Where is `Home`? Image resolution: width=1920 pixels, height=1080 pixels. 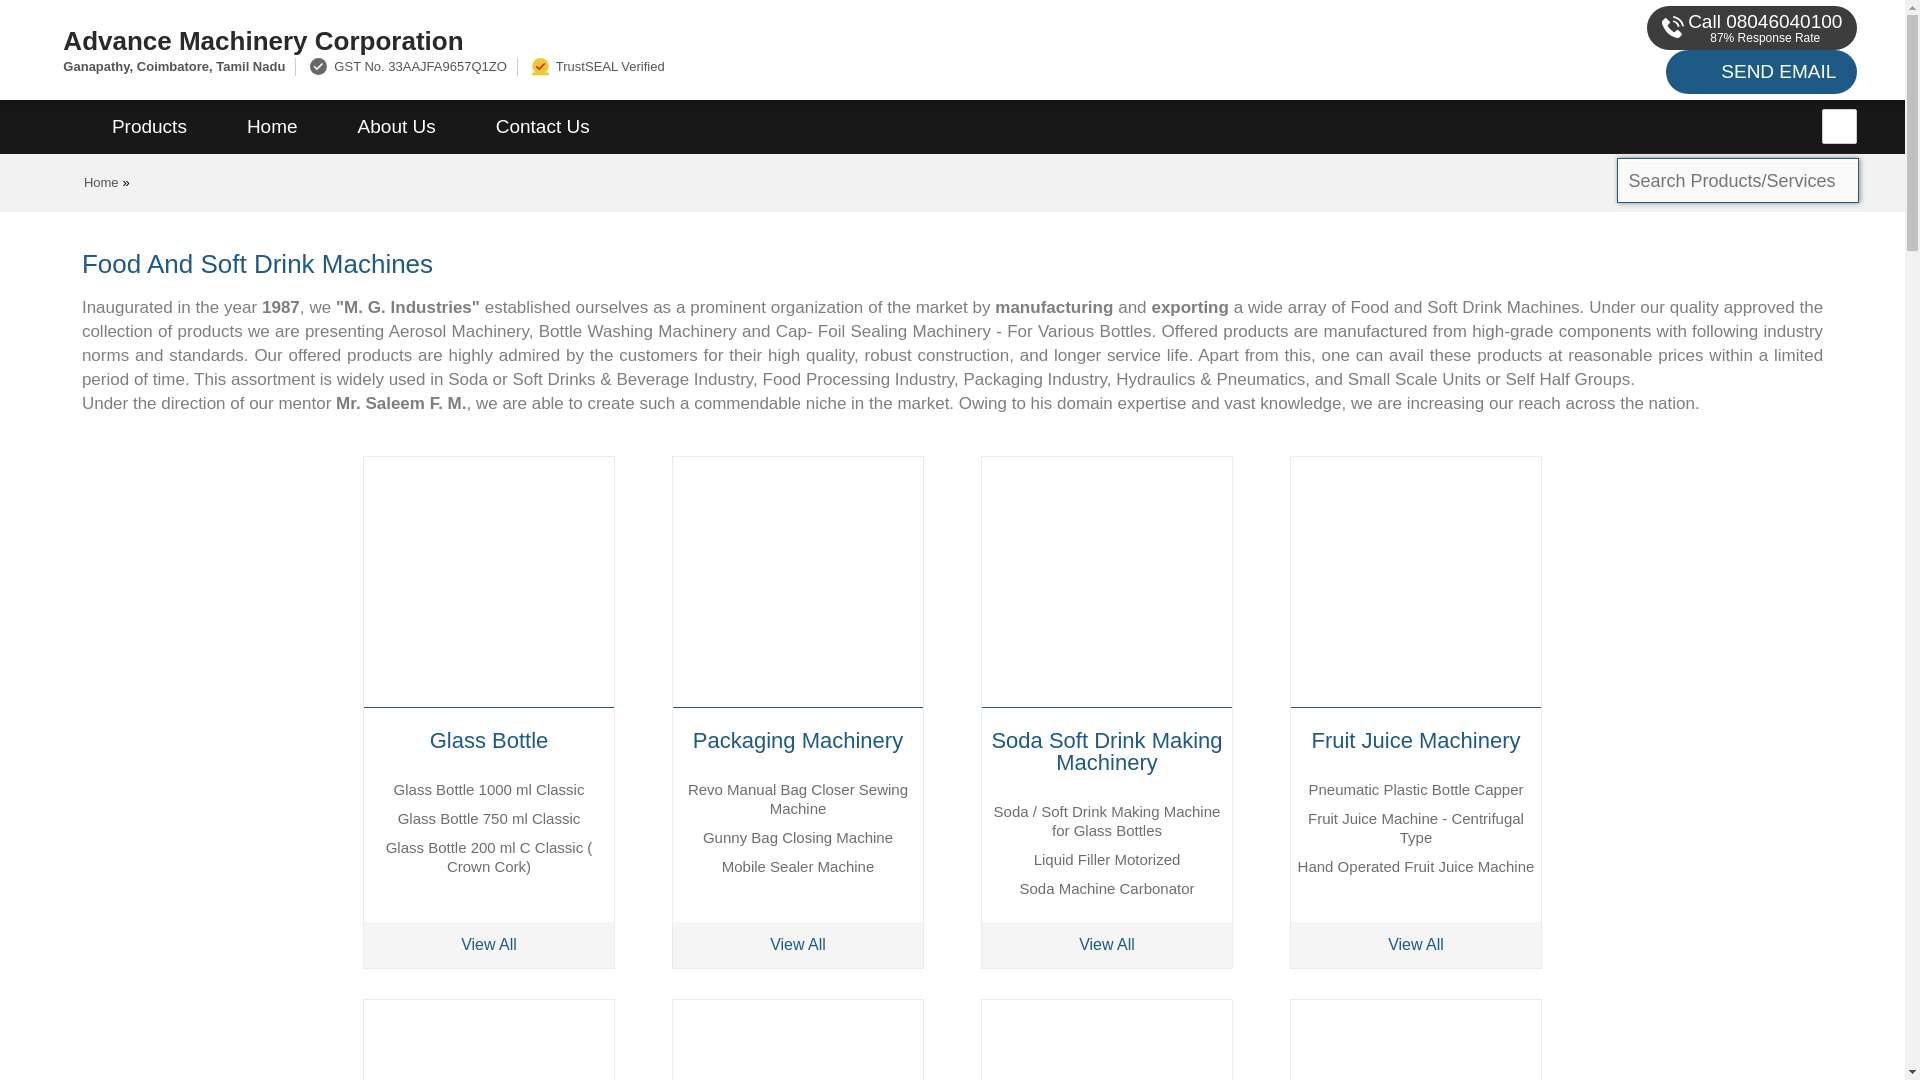
Home is located at coordinates (102, 182).